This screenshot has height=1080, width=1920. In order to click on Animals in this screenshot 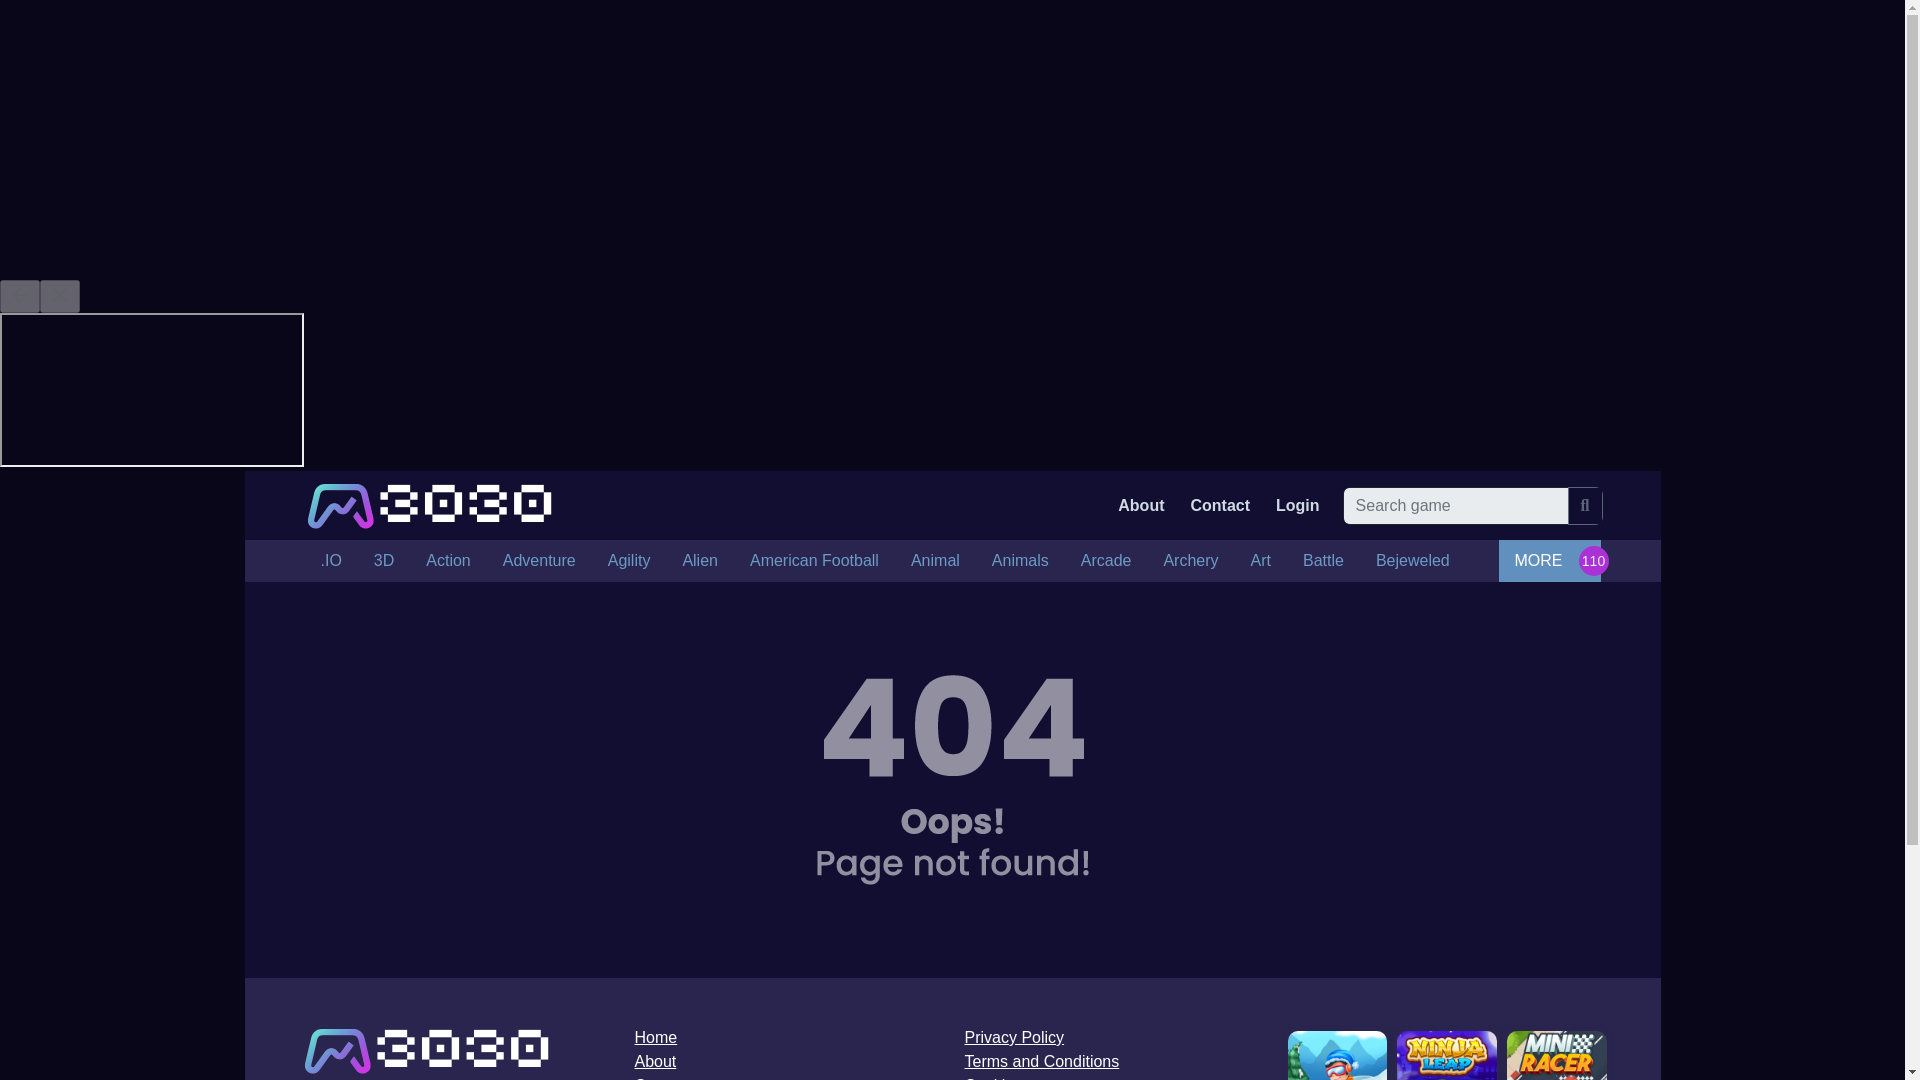, I will do `click(1020, 561)`.